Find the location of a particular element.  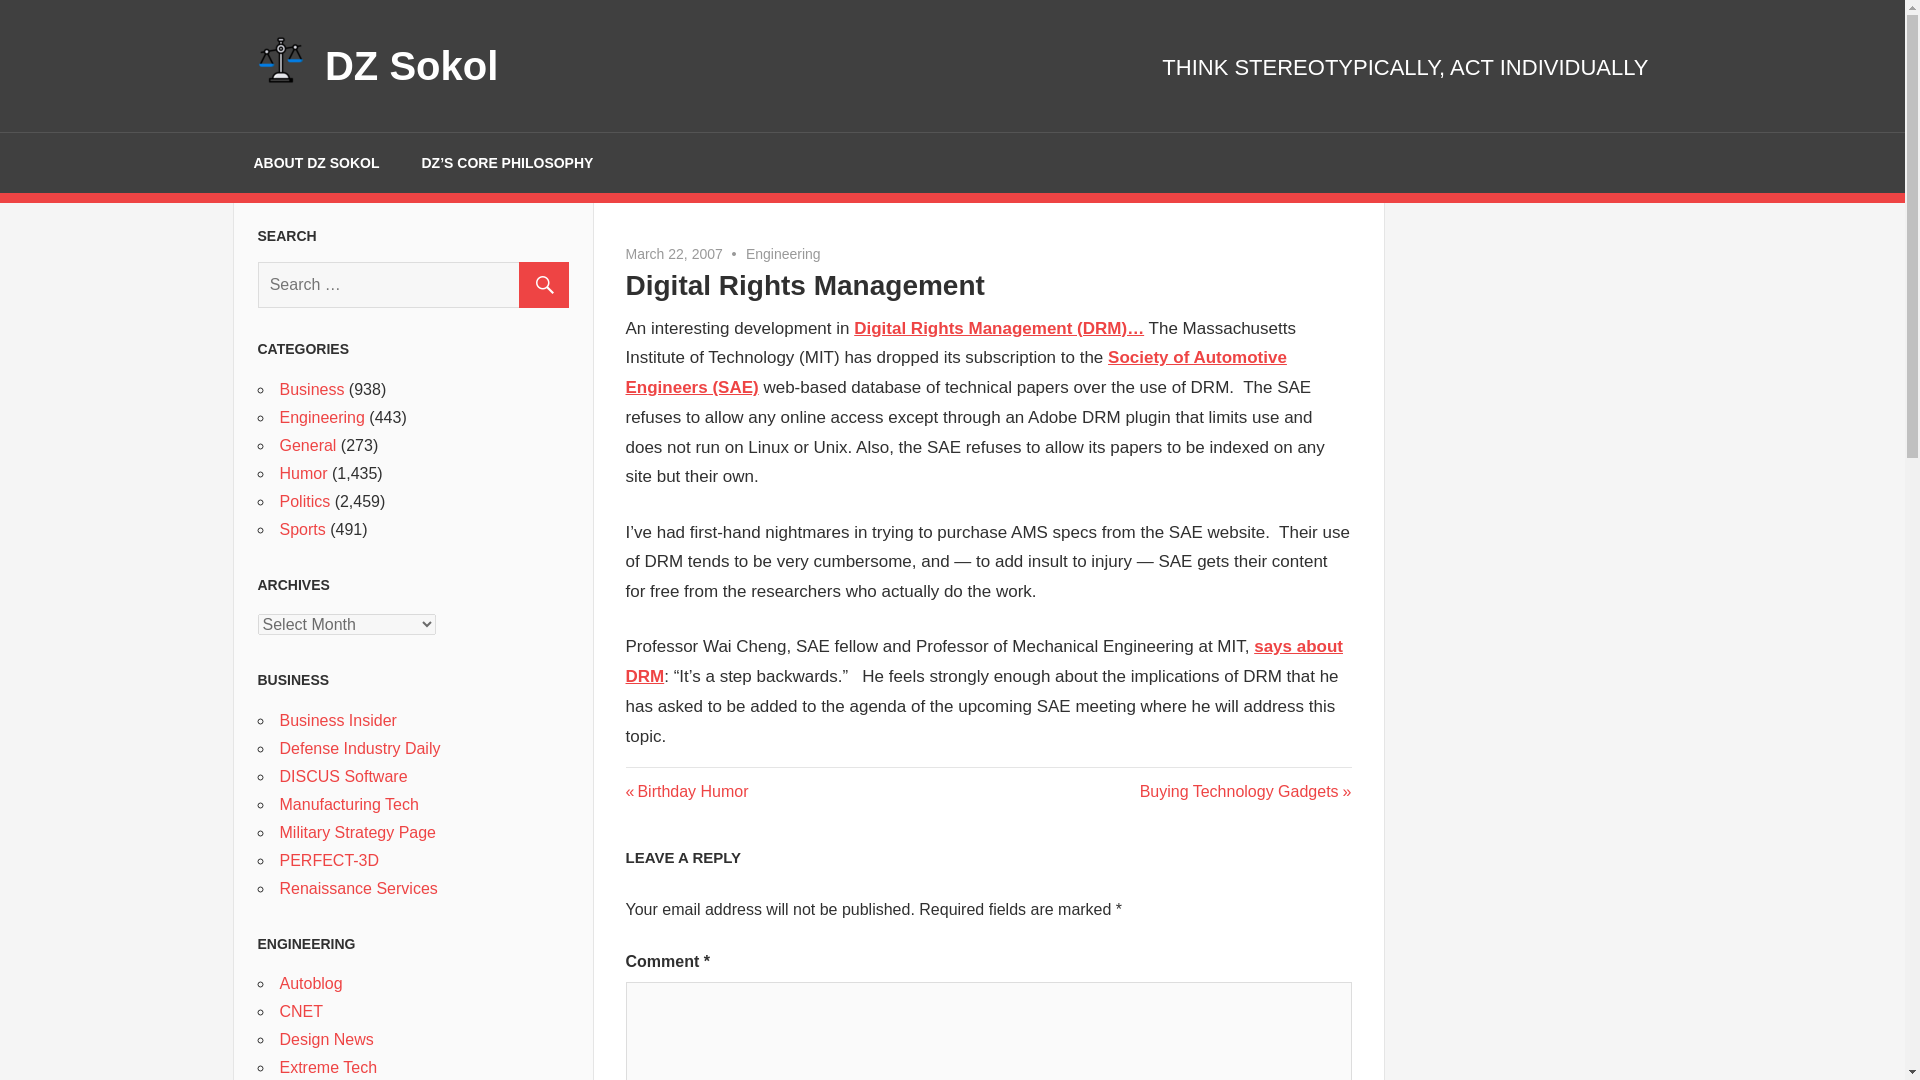

Manufacturing Tech is located at coordinates (349, 804).